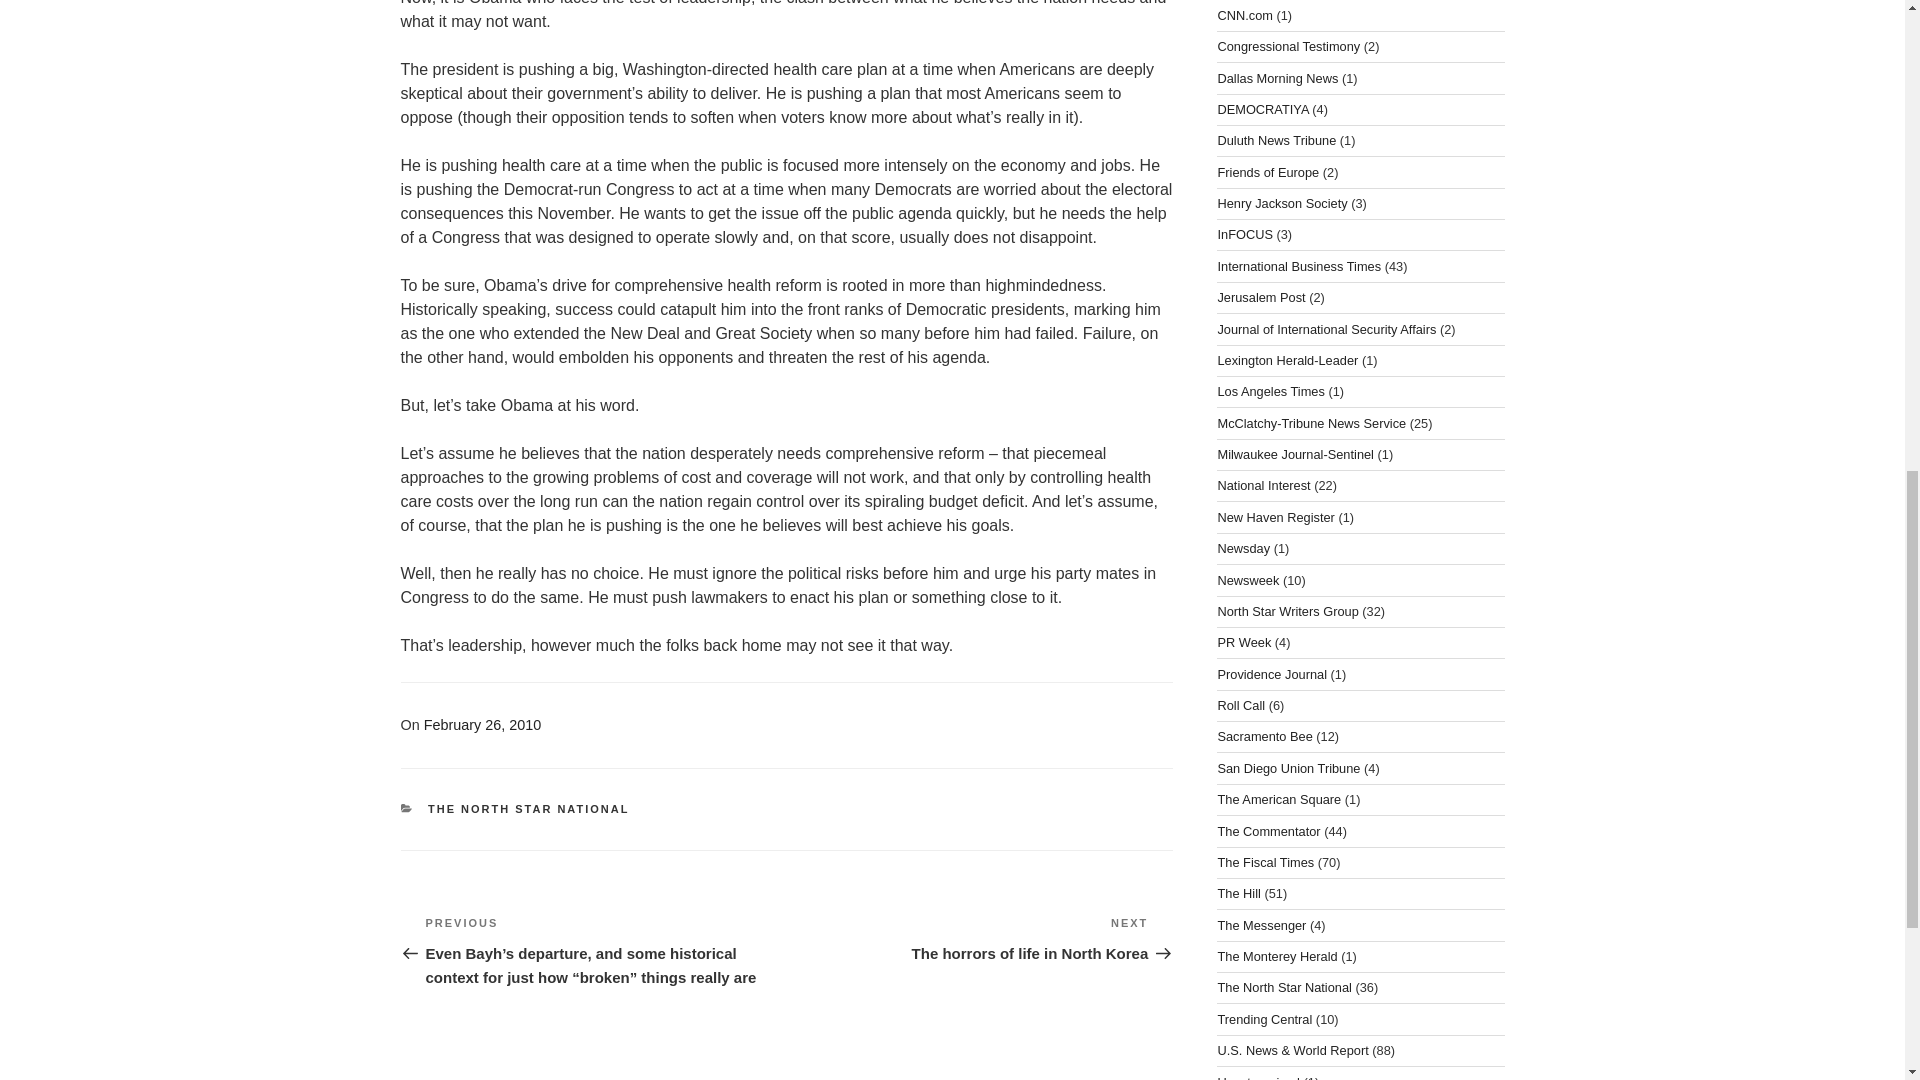  I want to click on McClatchy-Tribune News Service, so click(1311, 422).